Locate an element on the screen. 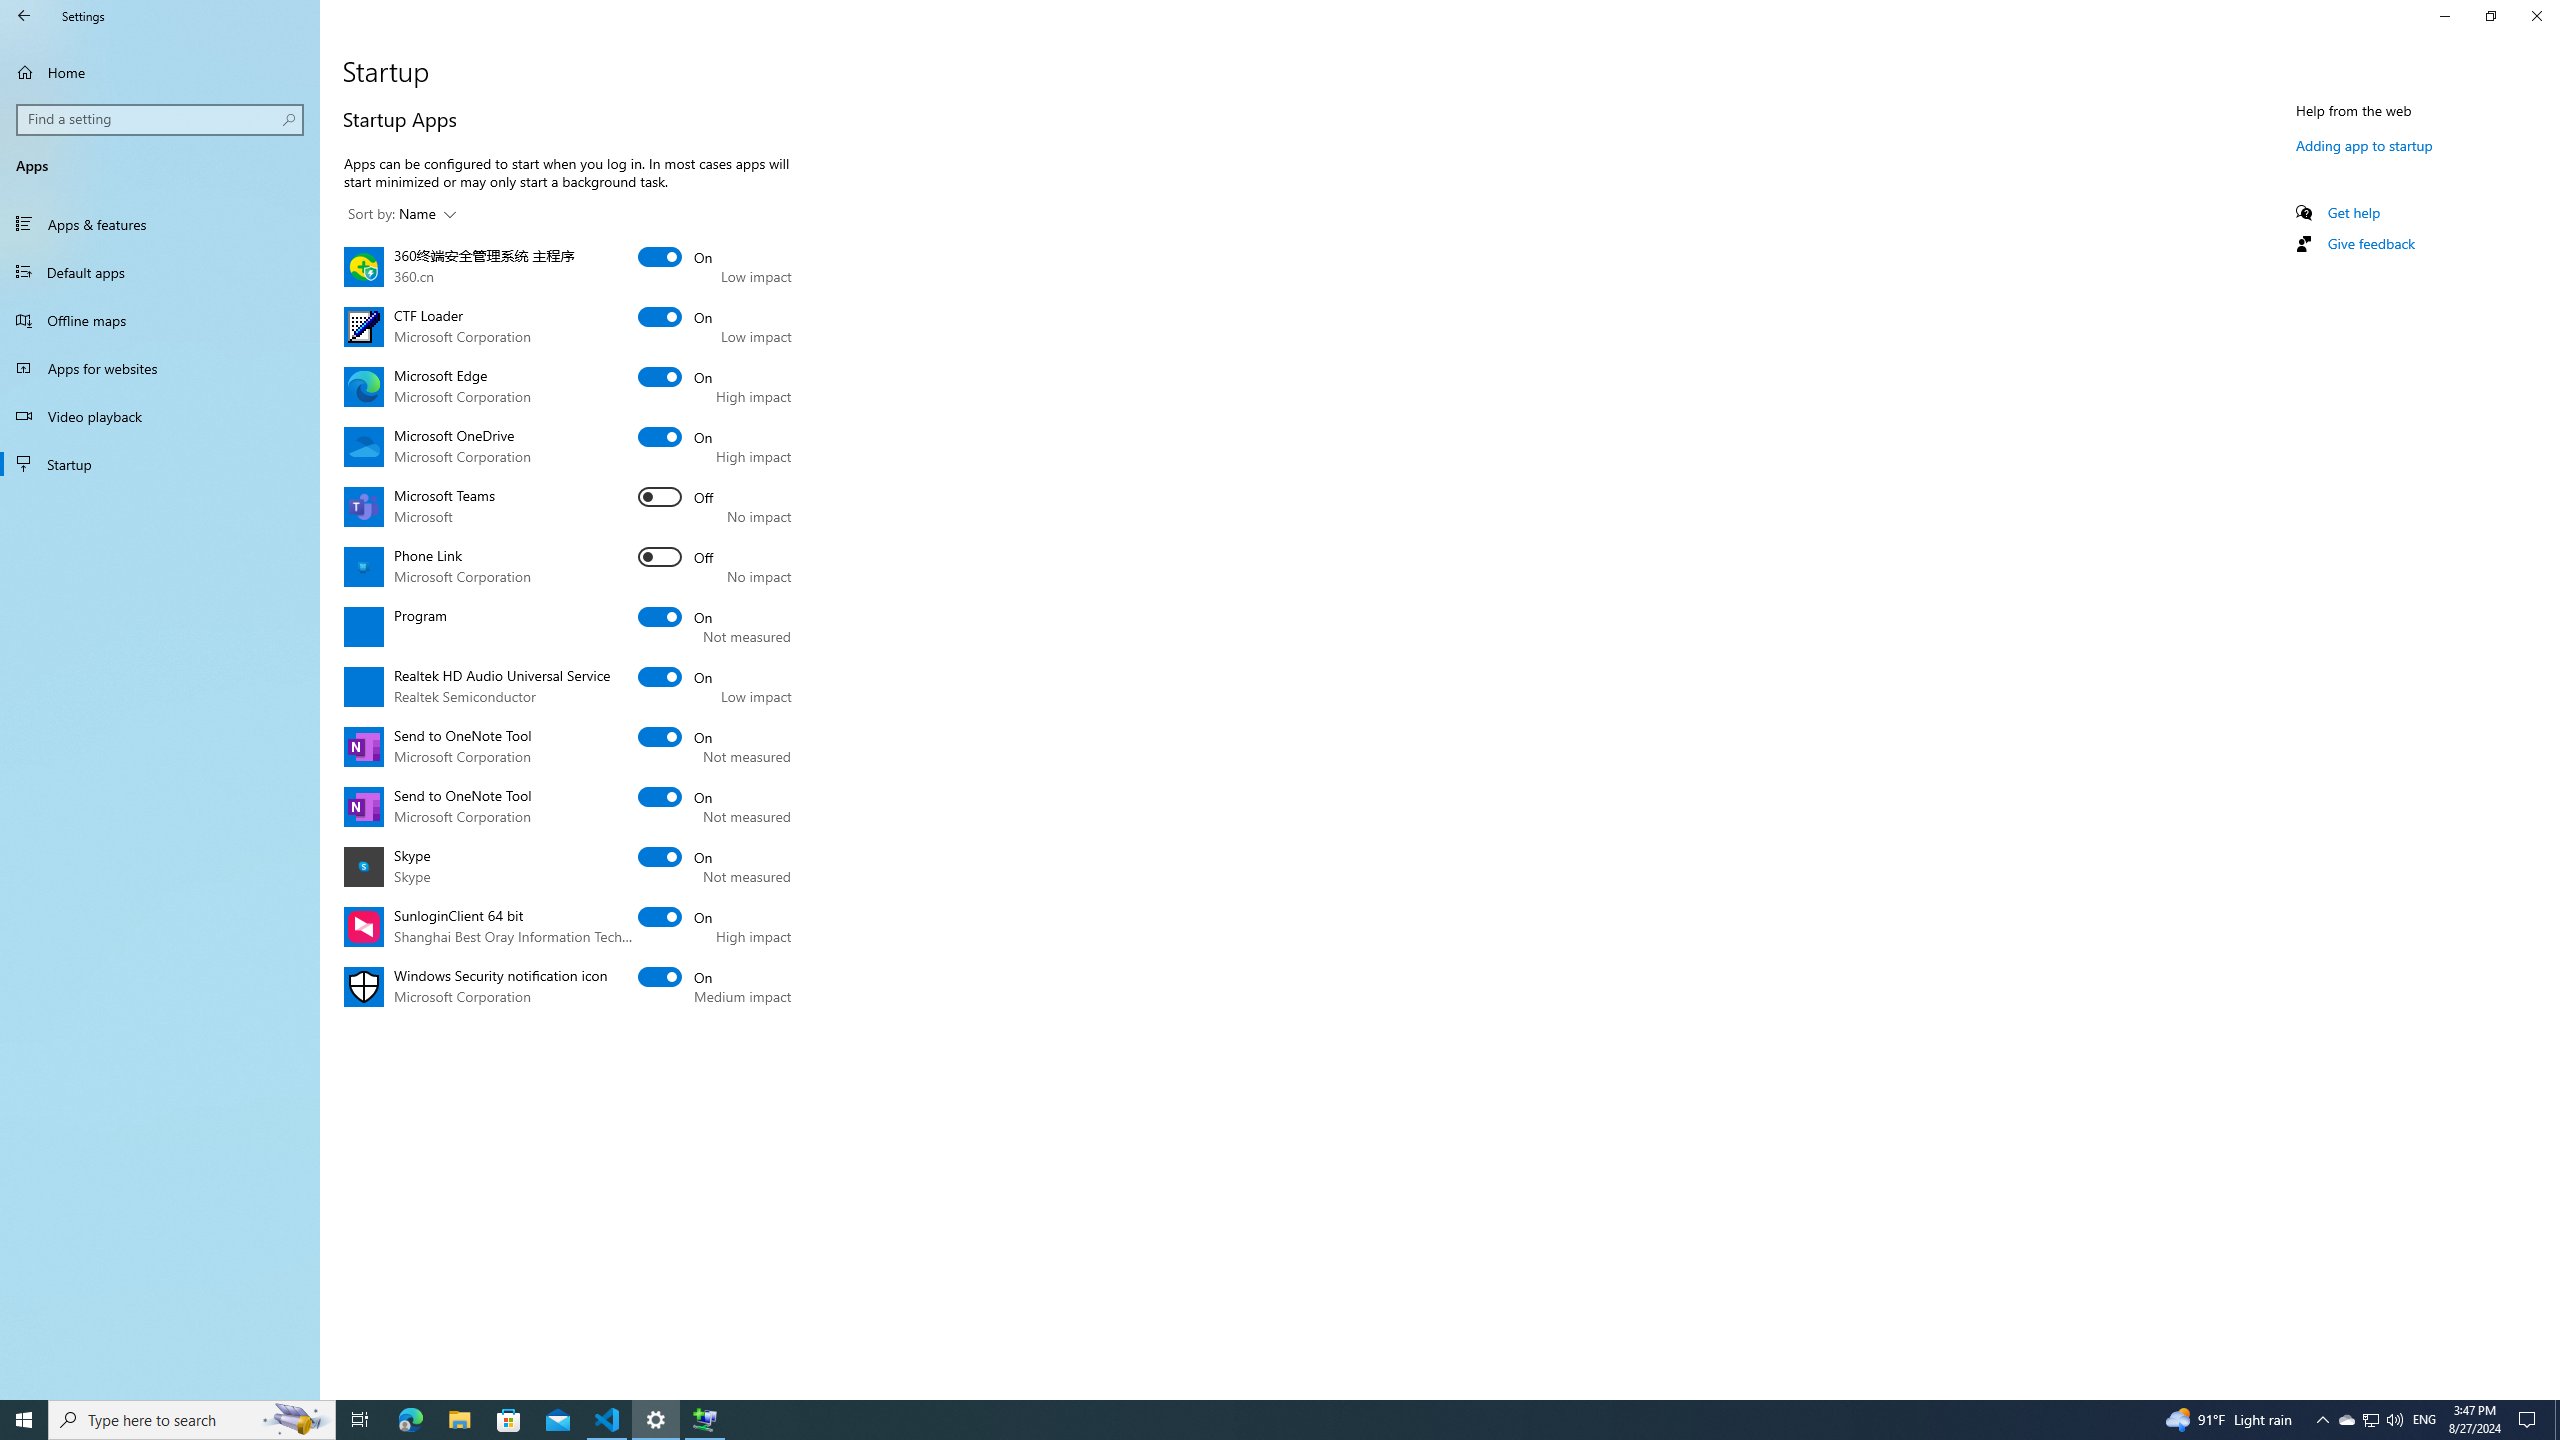 This screenshot has width=2560, height=1440. Extensible Wizards Host Process - 1 running window is located at coordinates (704, 1420).